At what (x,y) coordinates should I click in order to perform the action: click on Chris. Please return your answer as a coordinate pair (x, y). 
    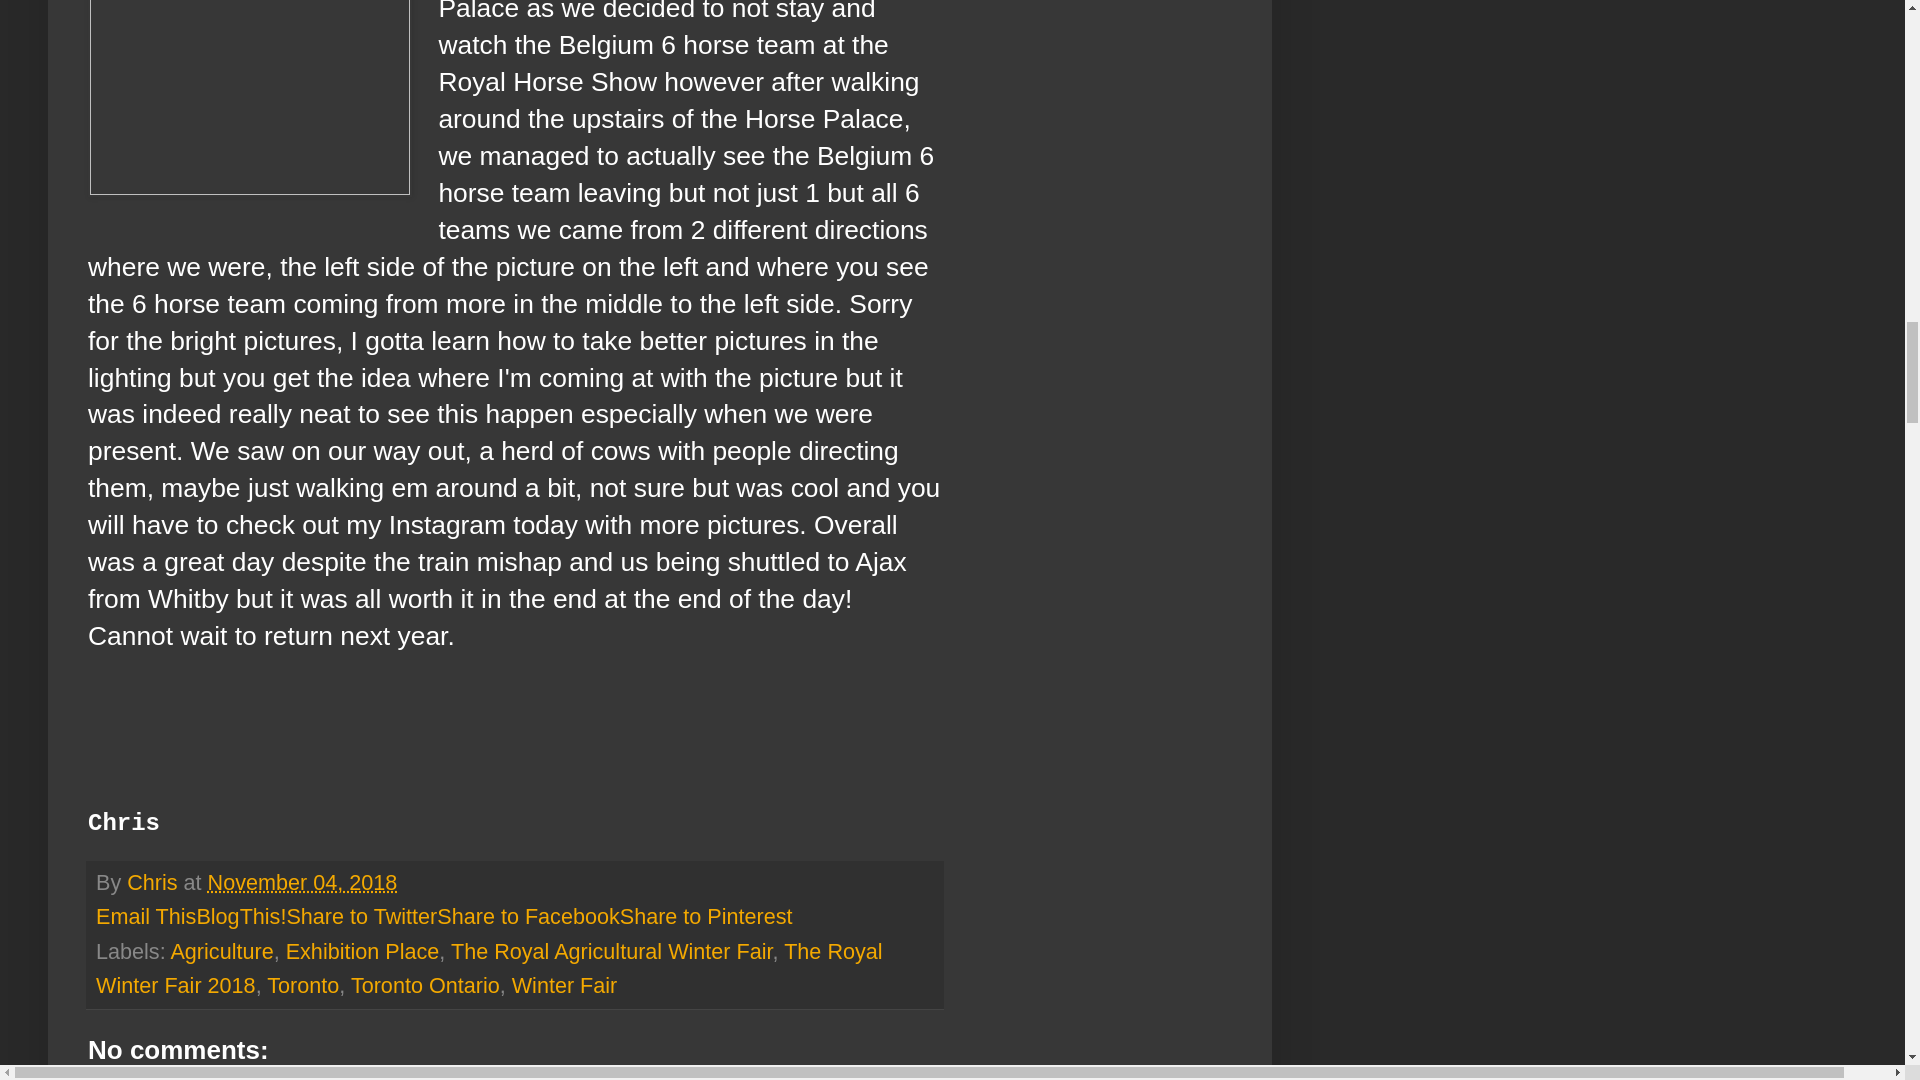
    Looking at the image, I should click on (154, 882).